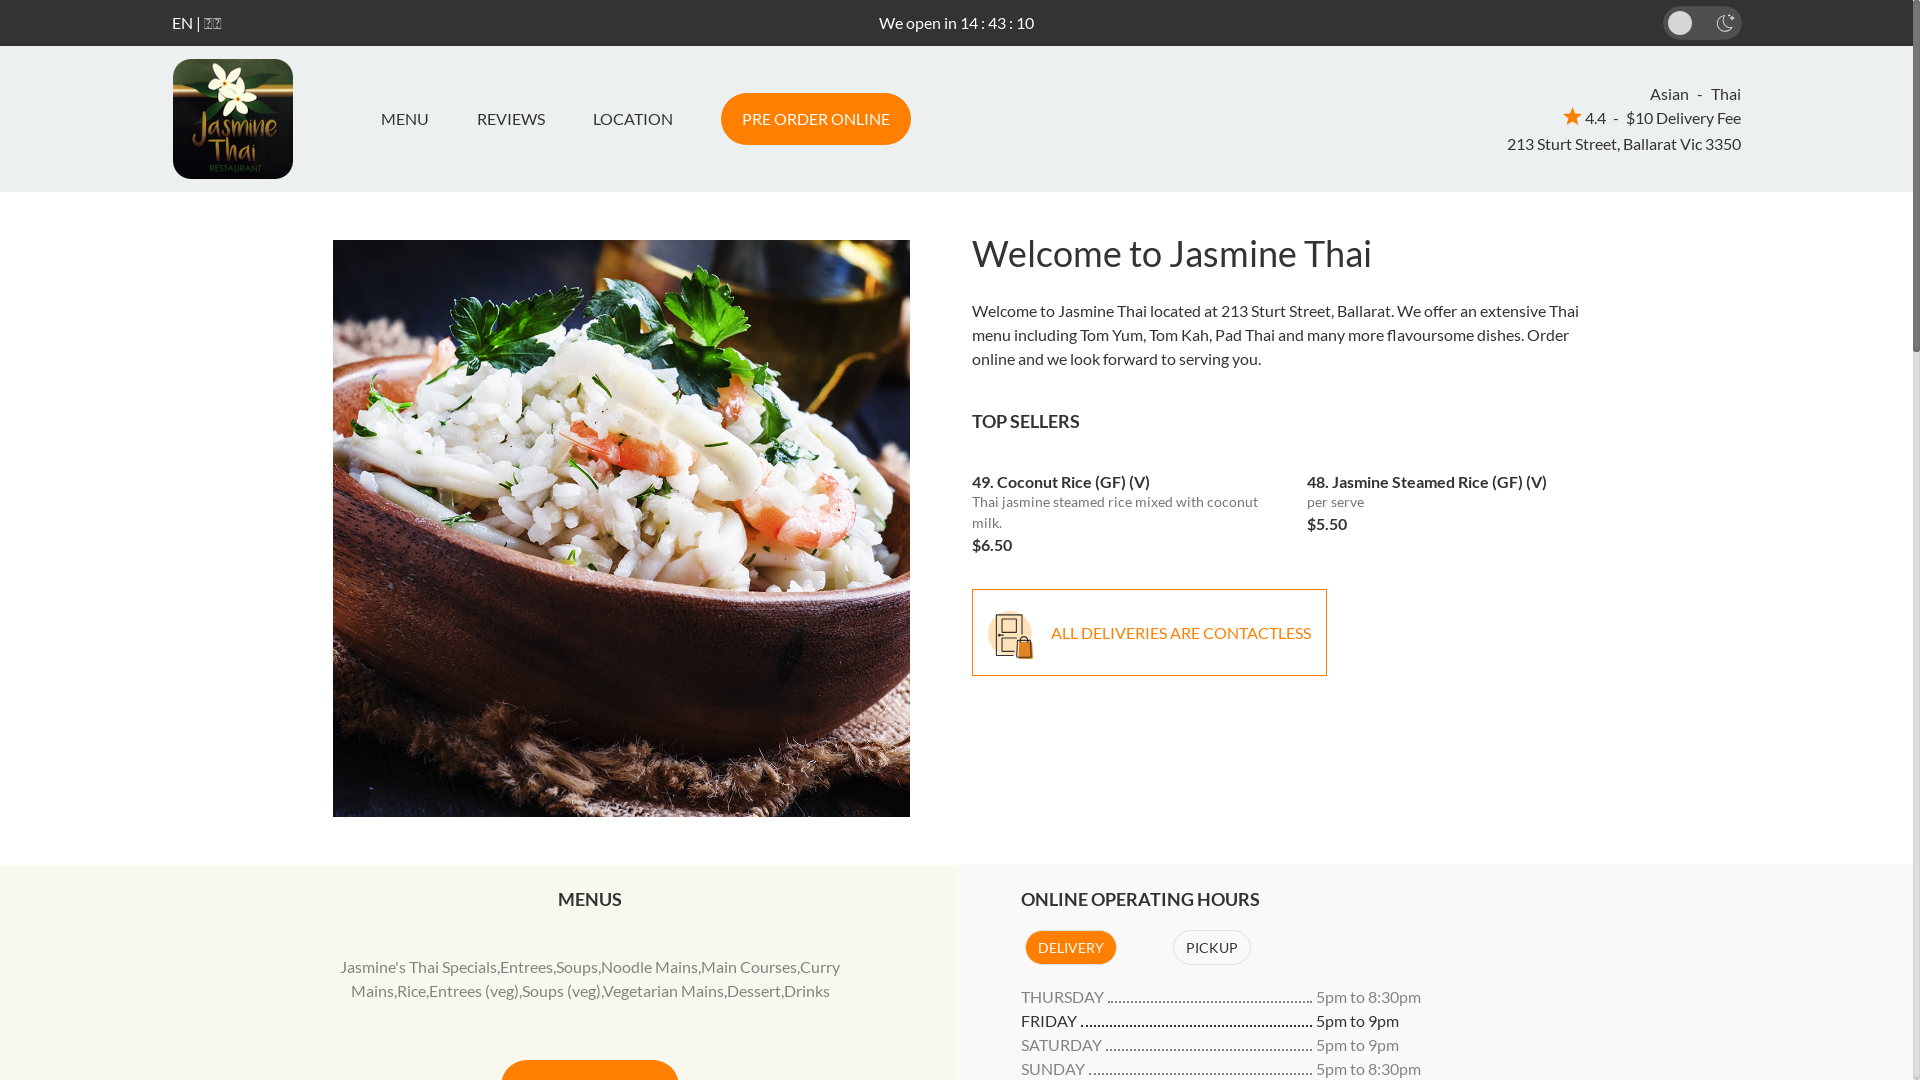 Image resolution: width=1920 pixels, height=1080 pixels. I want to click on DELIVERY, so click(1070, 948).